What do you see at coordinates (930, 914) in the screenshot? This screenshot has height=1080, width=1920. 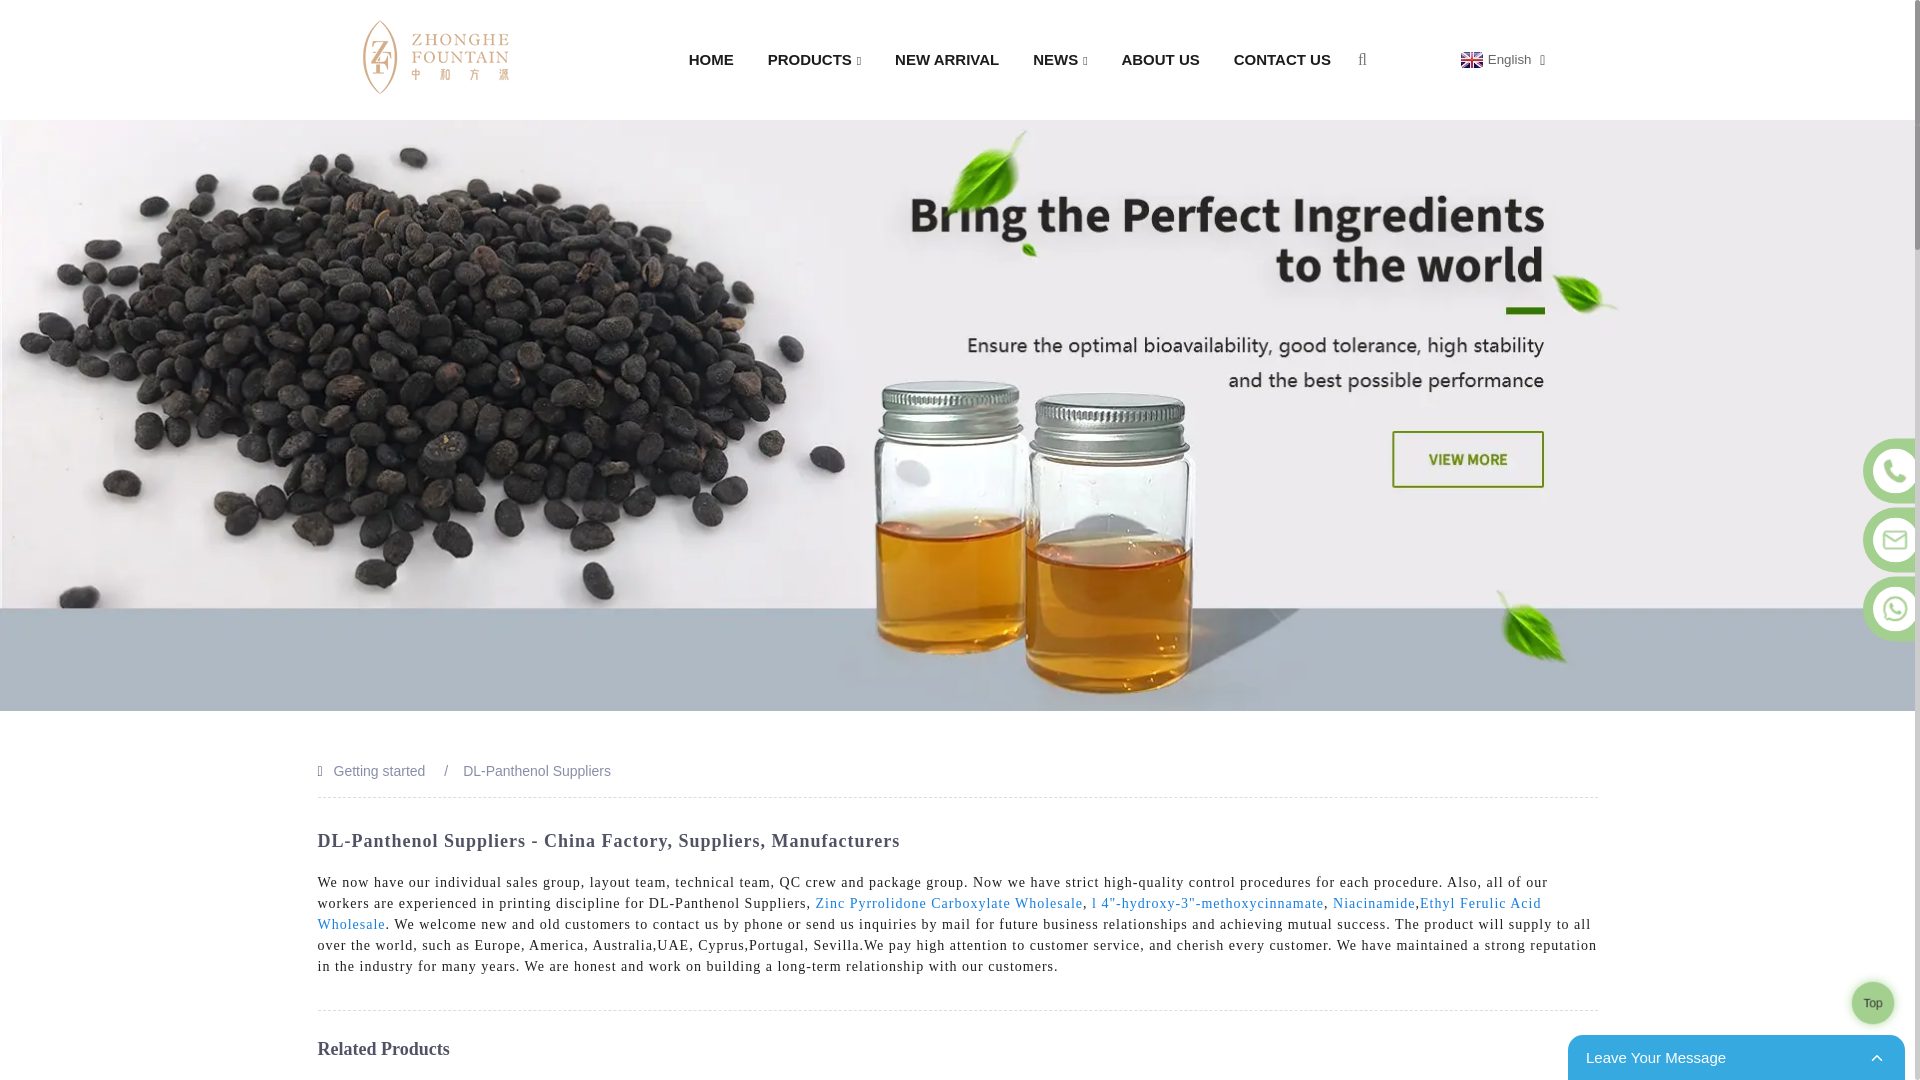 I see `Ethyl Ferulic Acid Wholesale` at bounding box center [930, 914].